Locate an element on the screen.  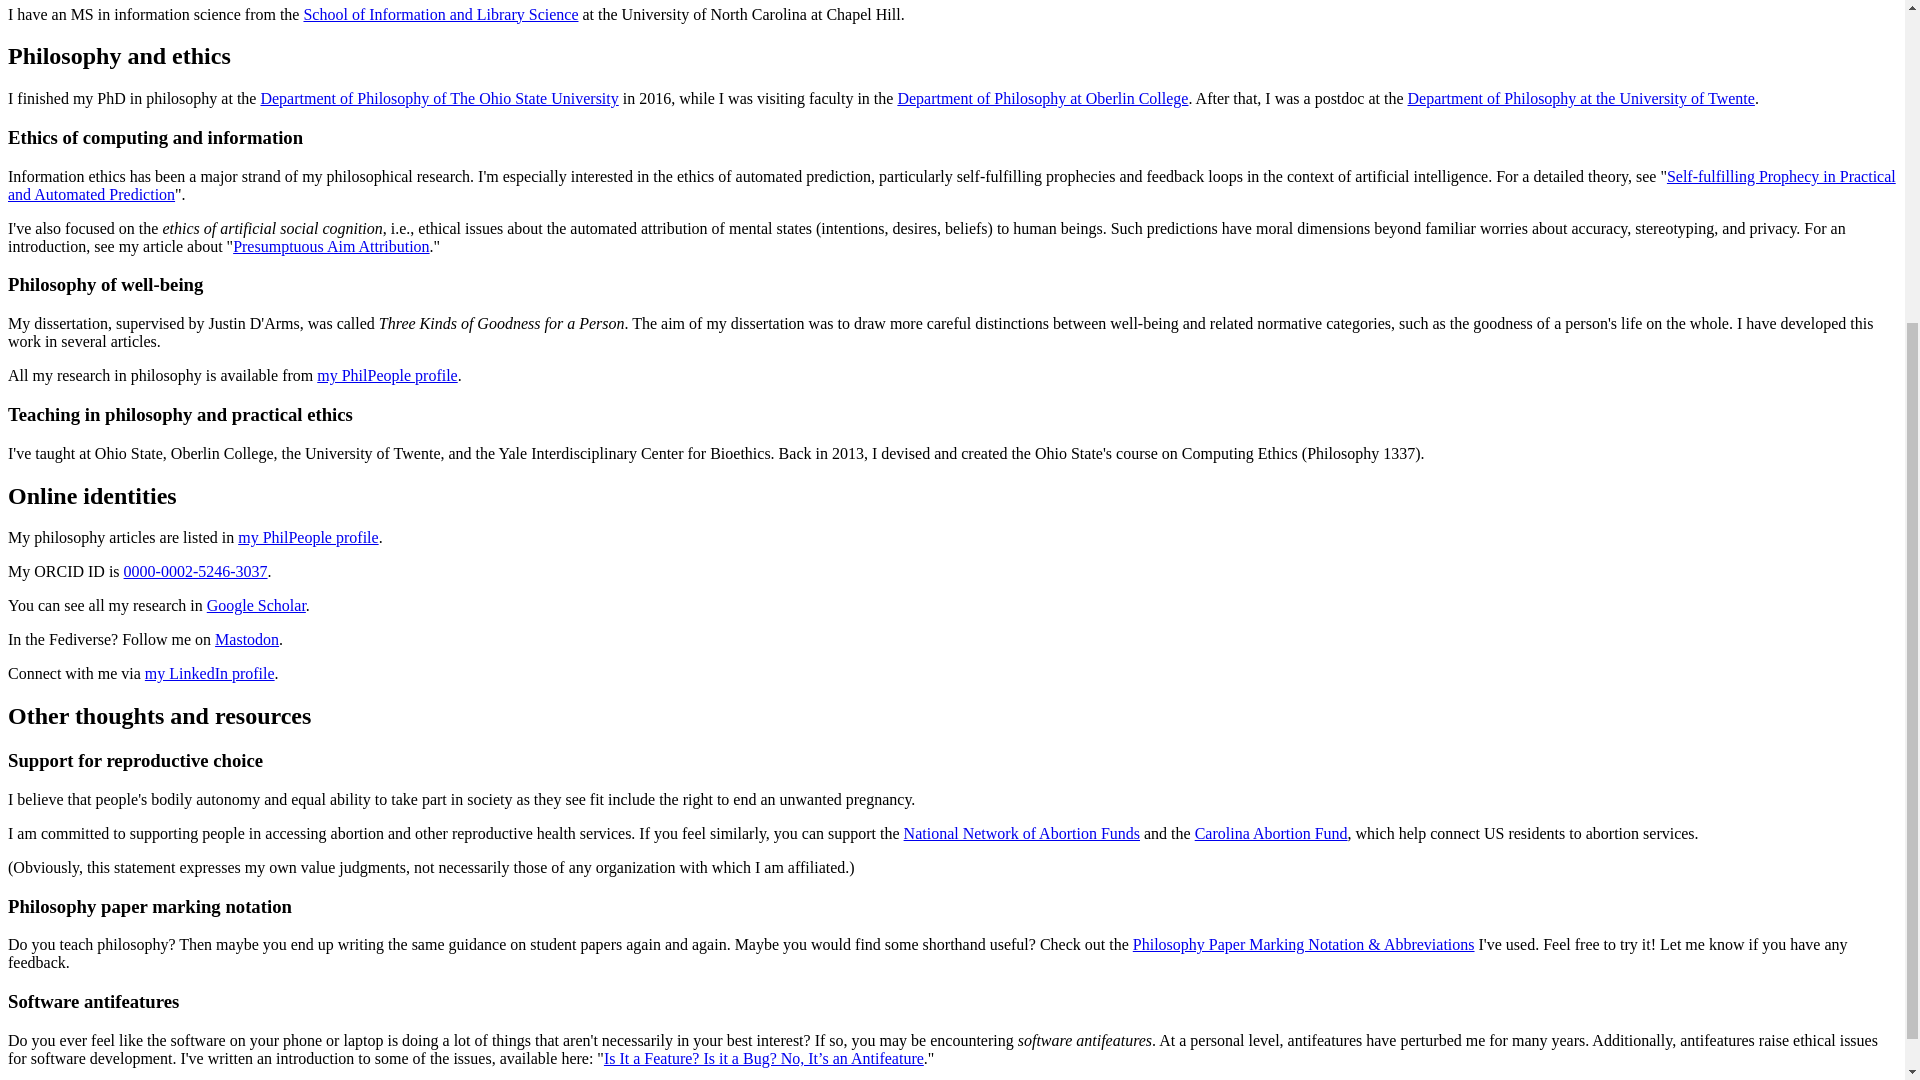
Presumptuous Aim Attribution is located at coordinates (330, 246).